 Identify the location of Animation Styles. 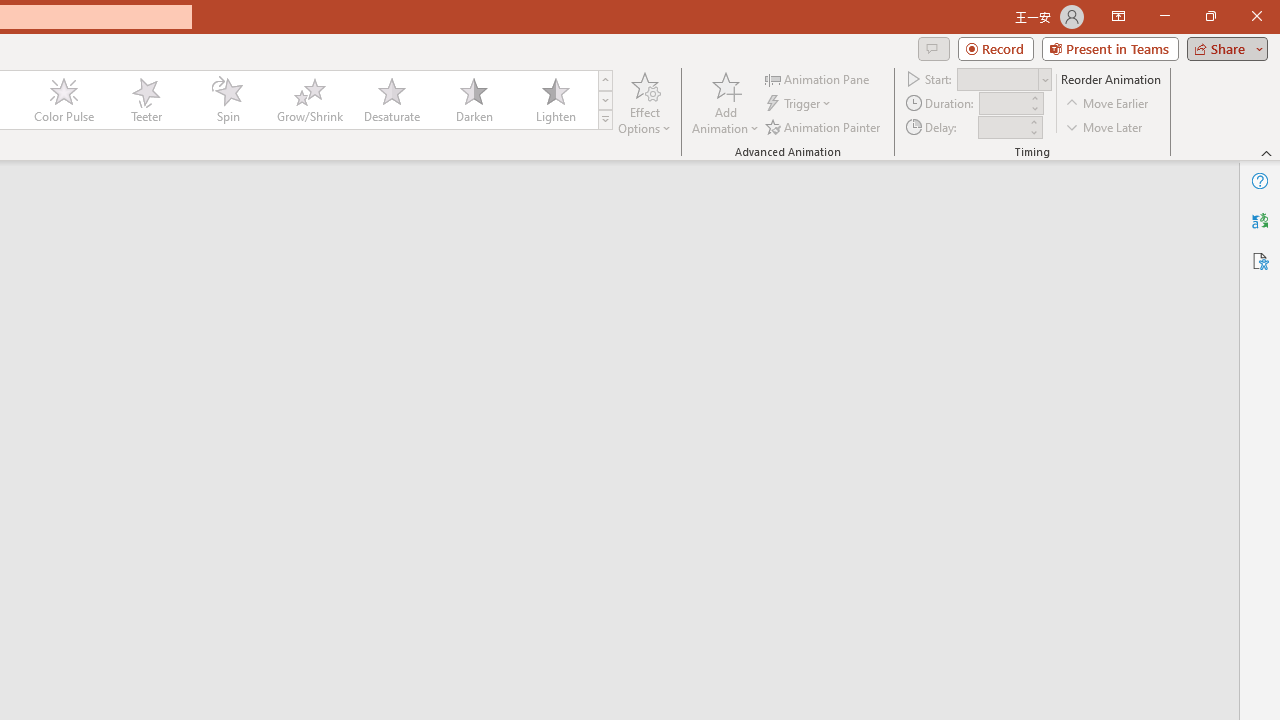
(605, 120).